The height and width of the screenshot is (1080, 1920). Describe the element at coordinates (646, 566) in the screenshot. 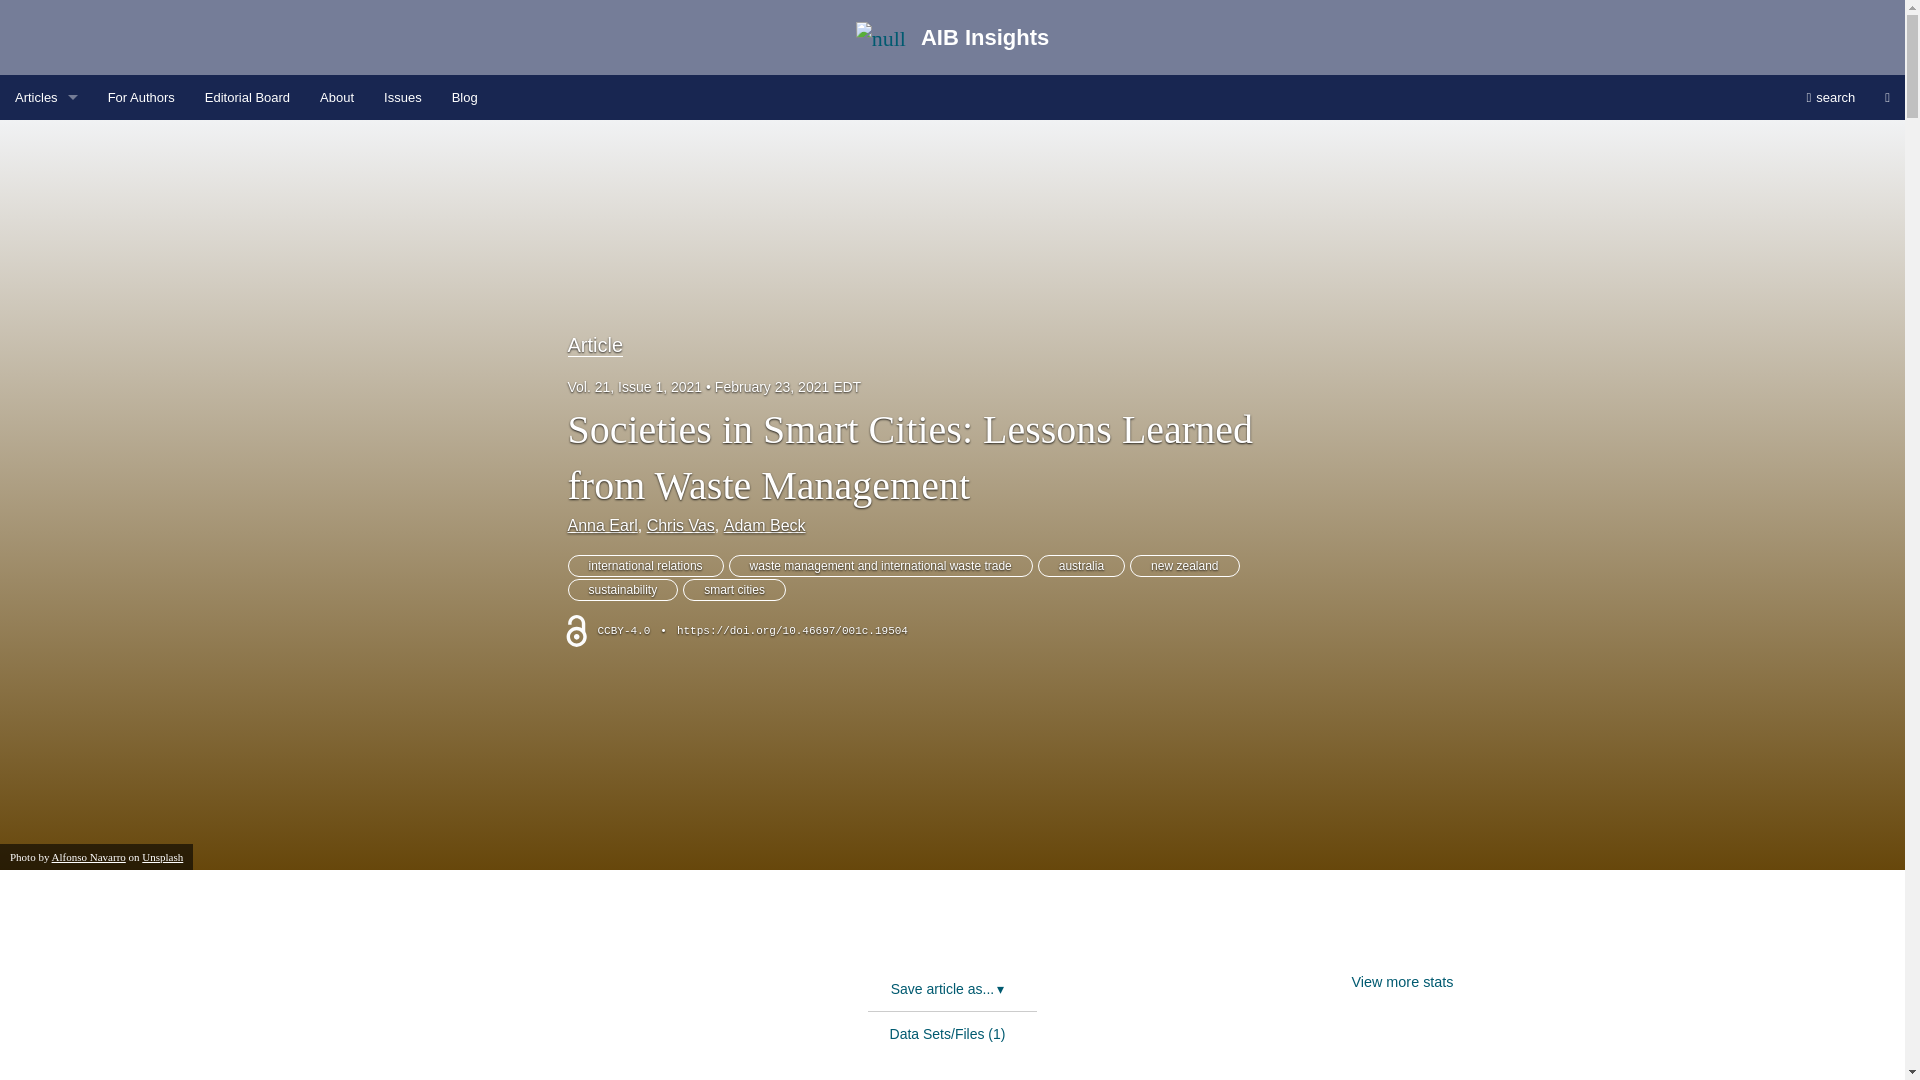

I see `international relations` at that location.